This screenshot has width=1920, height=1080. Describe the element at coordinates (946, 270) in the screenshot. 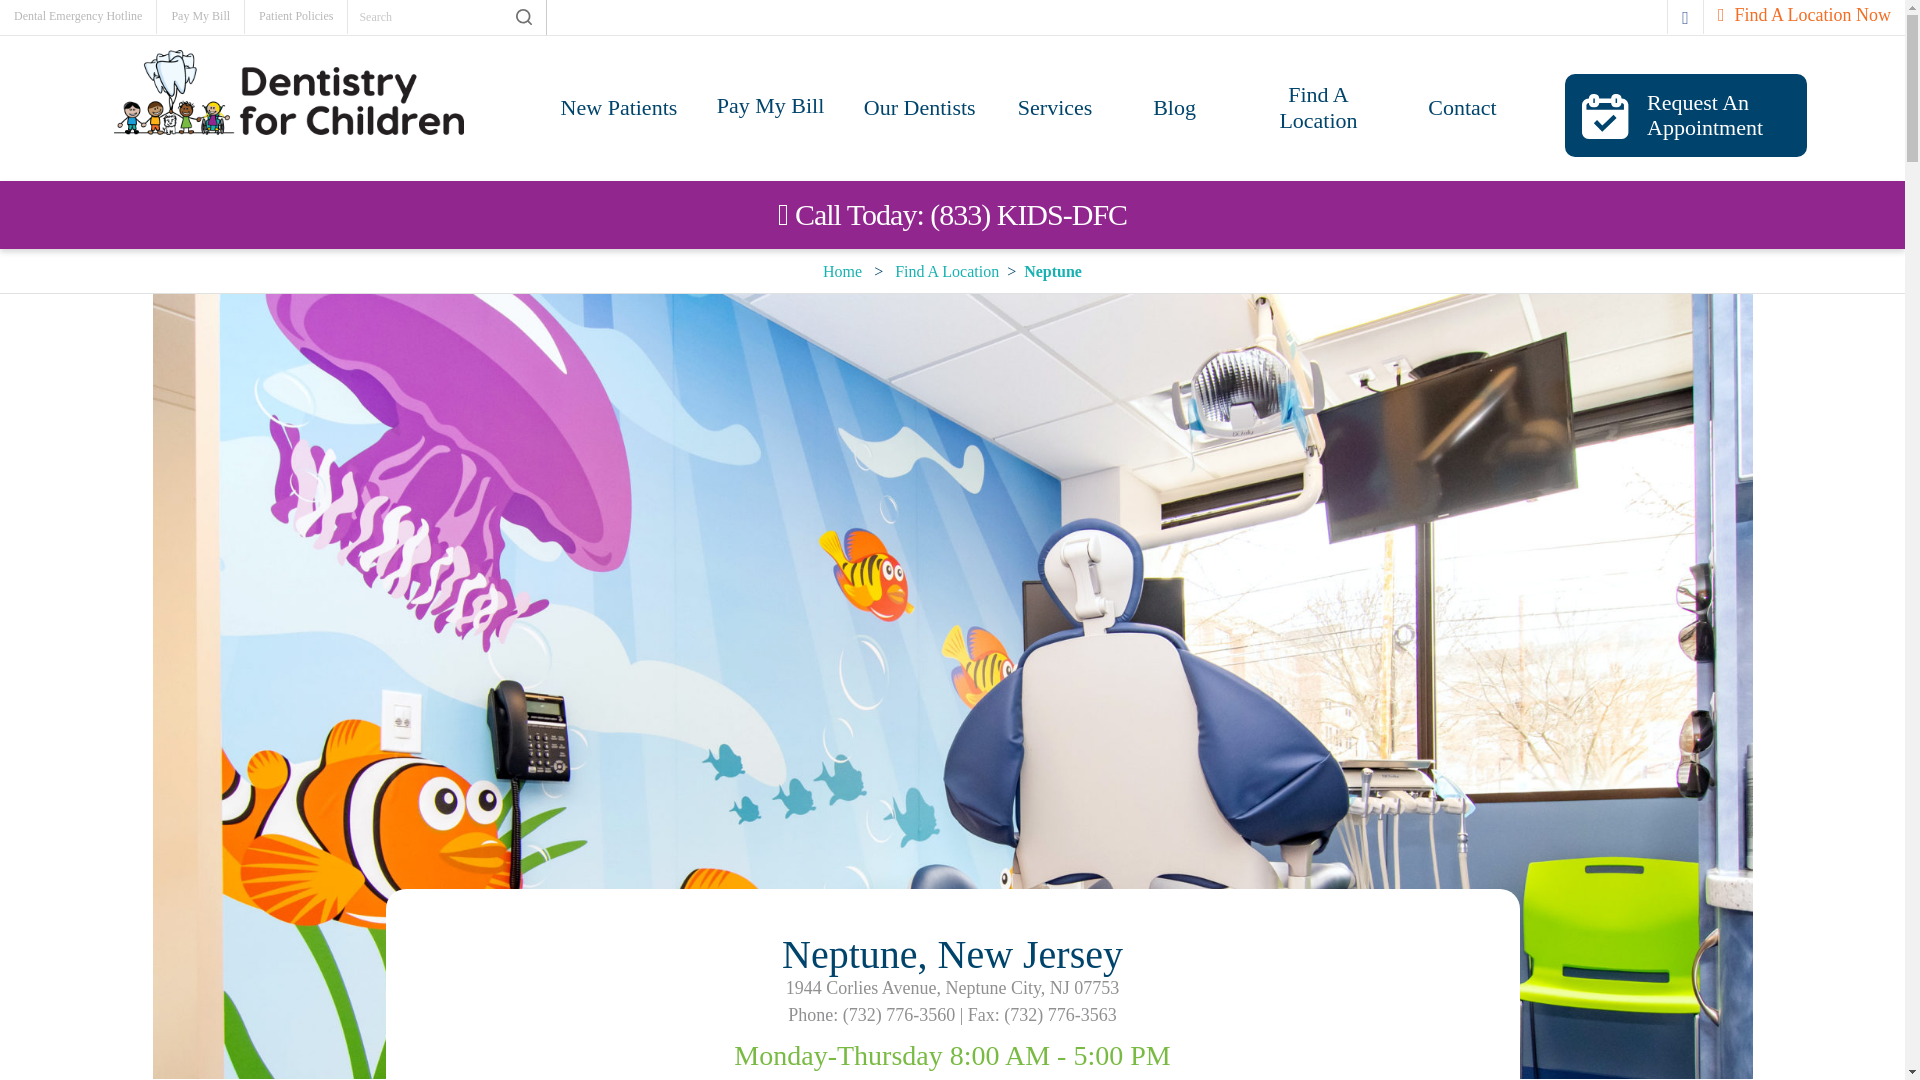

I see `Locations` at that location.